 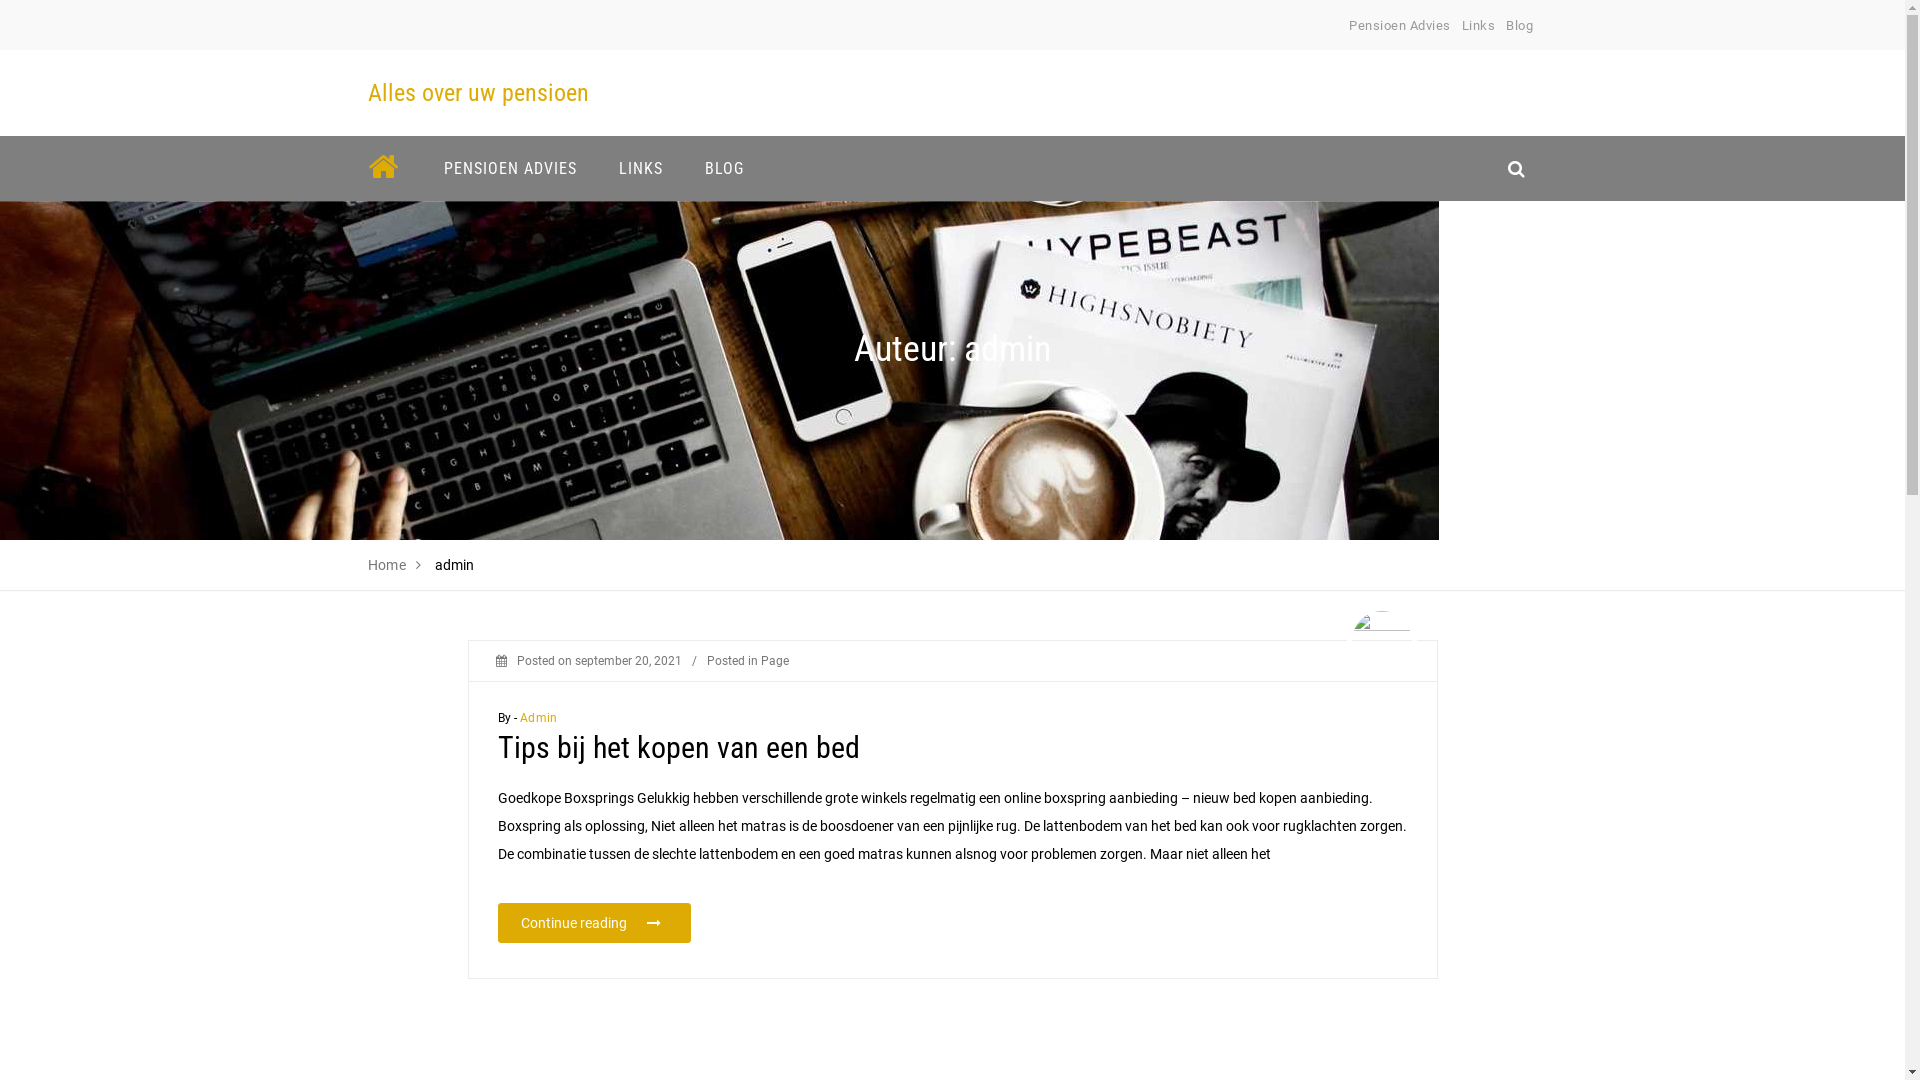 What do you see at coordinates (478, 93) in the screenshot?
I see `Alles over uw pensioen` at bounding box center [478, 93].